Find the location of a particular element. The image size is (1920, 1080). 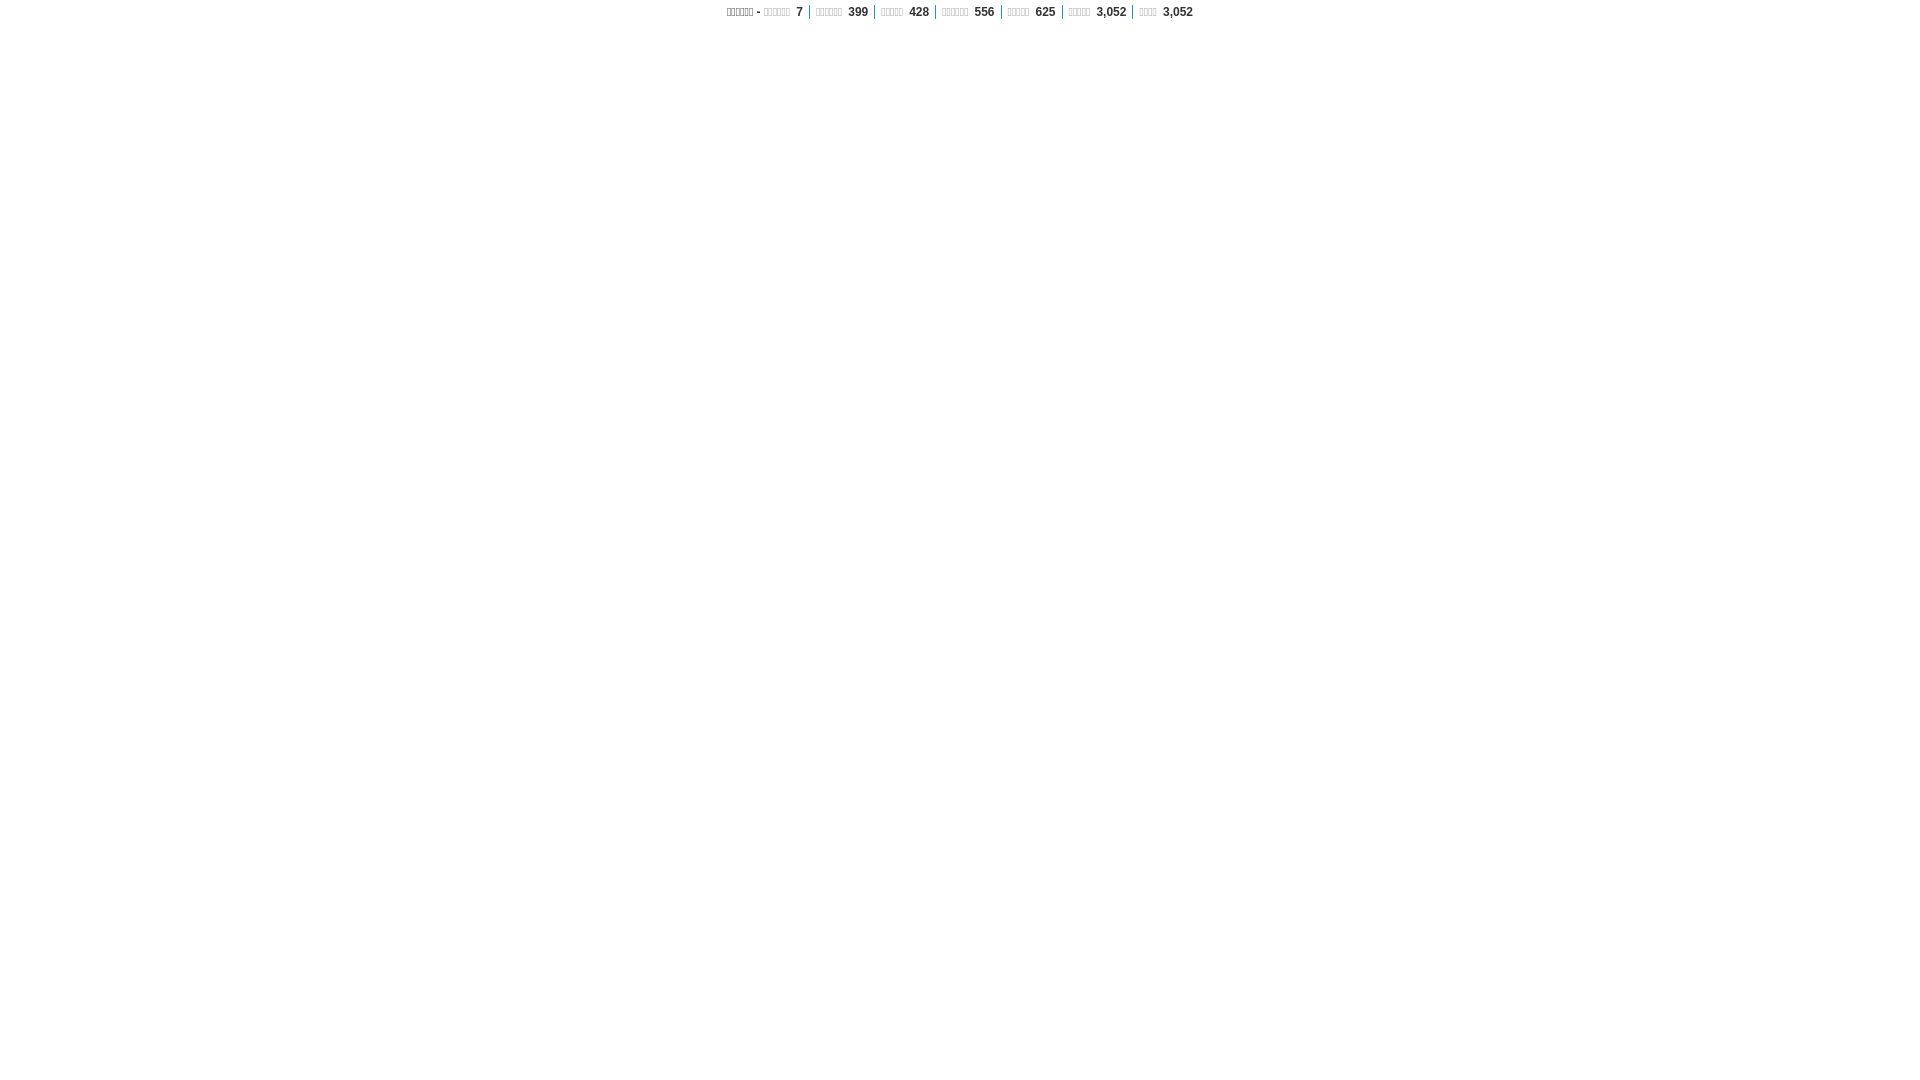

0 is located at coordinates (1154, 716).